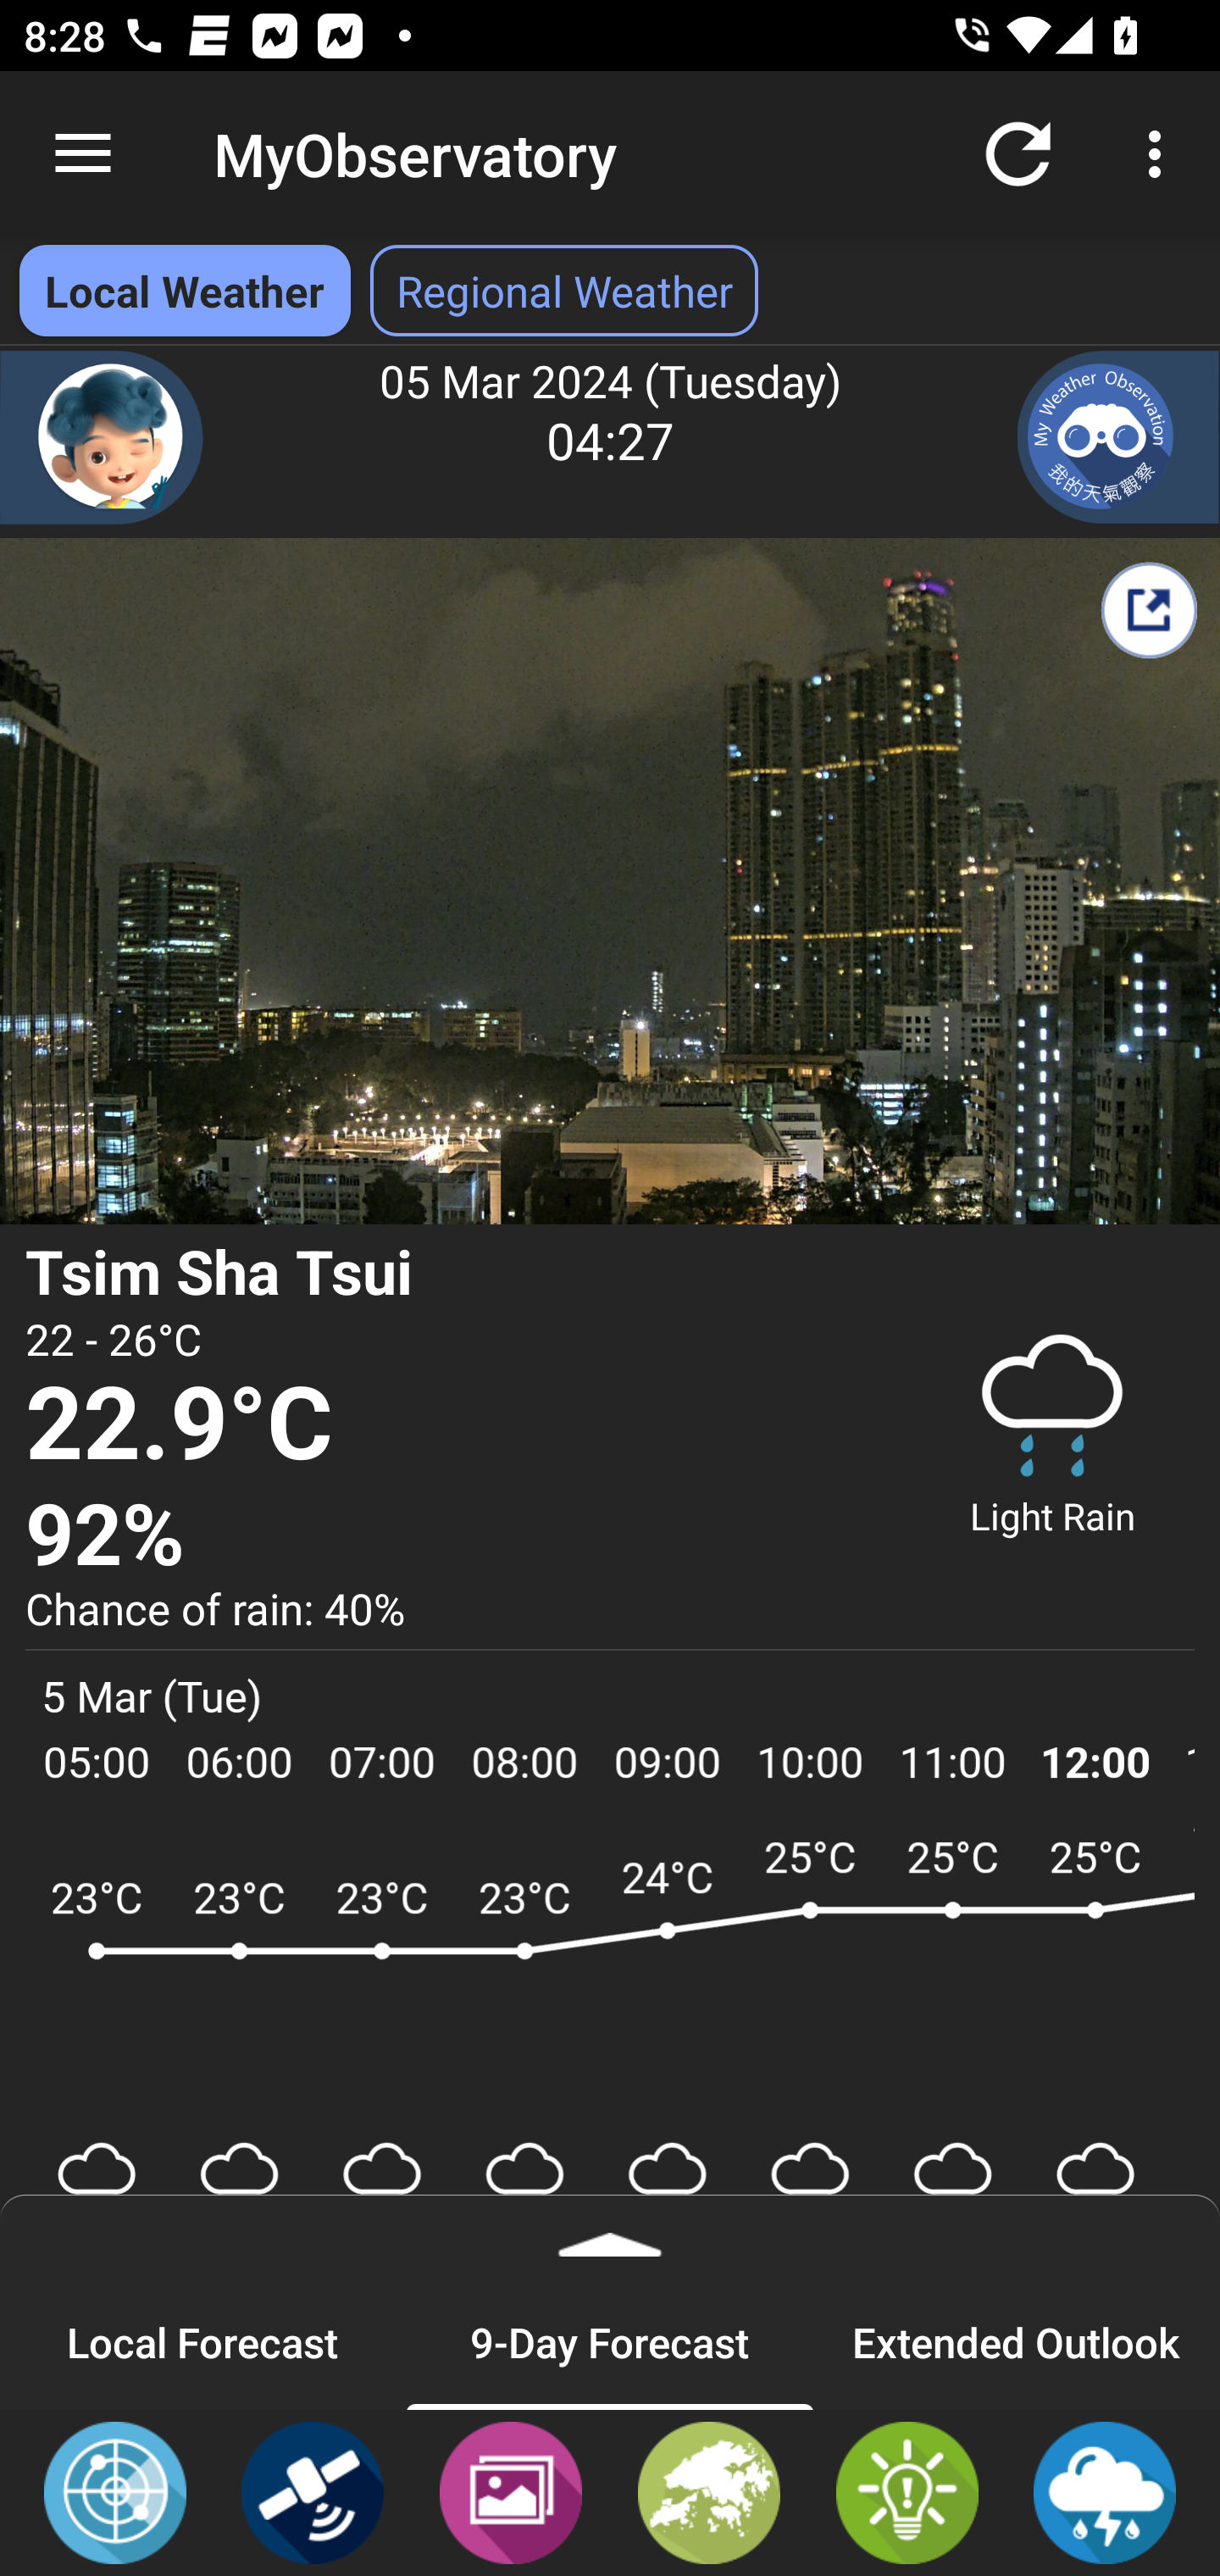  I want to click on Loc-based Rainfall & Lightning Forecast, so click(1105, 2491).